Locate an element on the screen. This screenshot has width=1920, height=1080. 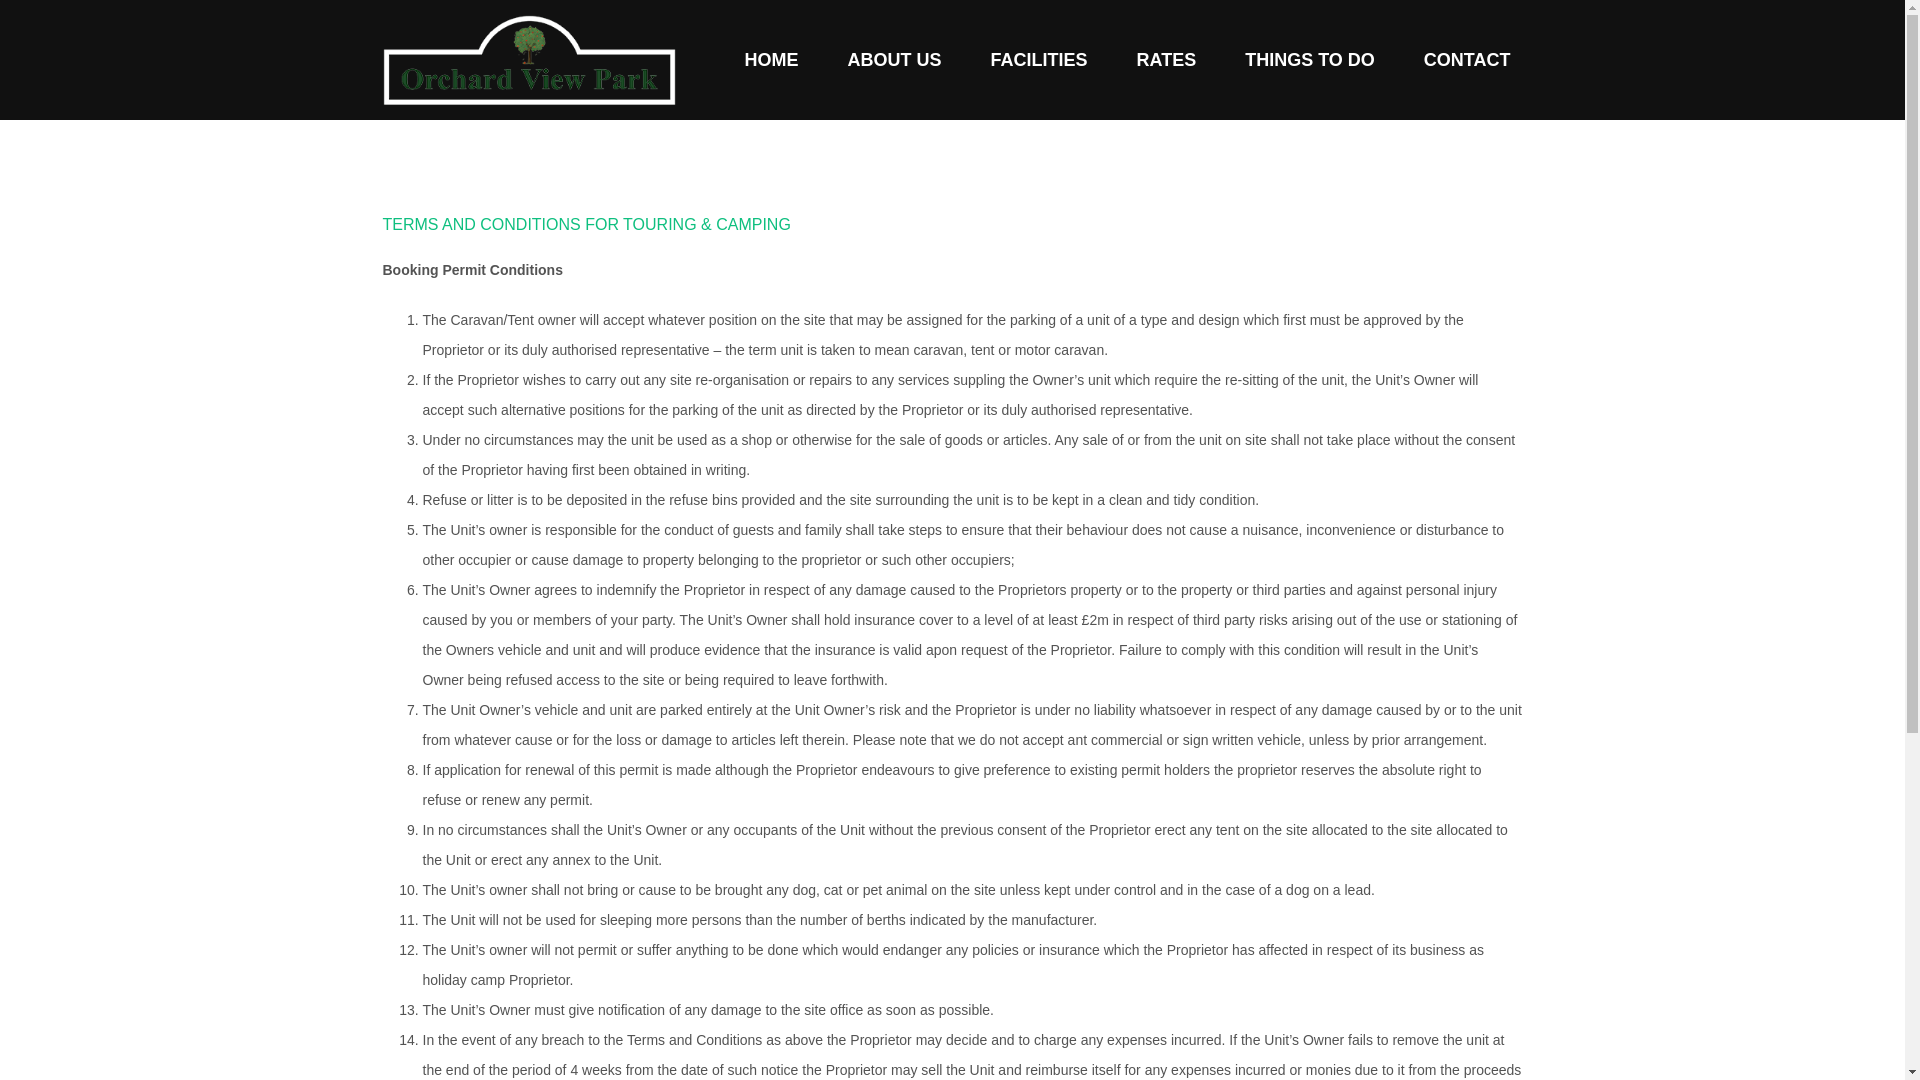
HOME is located at coordinates (770, 59).